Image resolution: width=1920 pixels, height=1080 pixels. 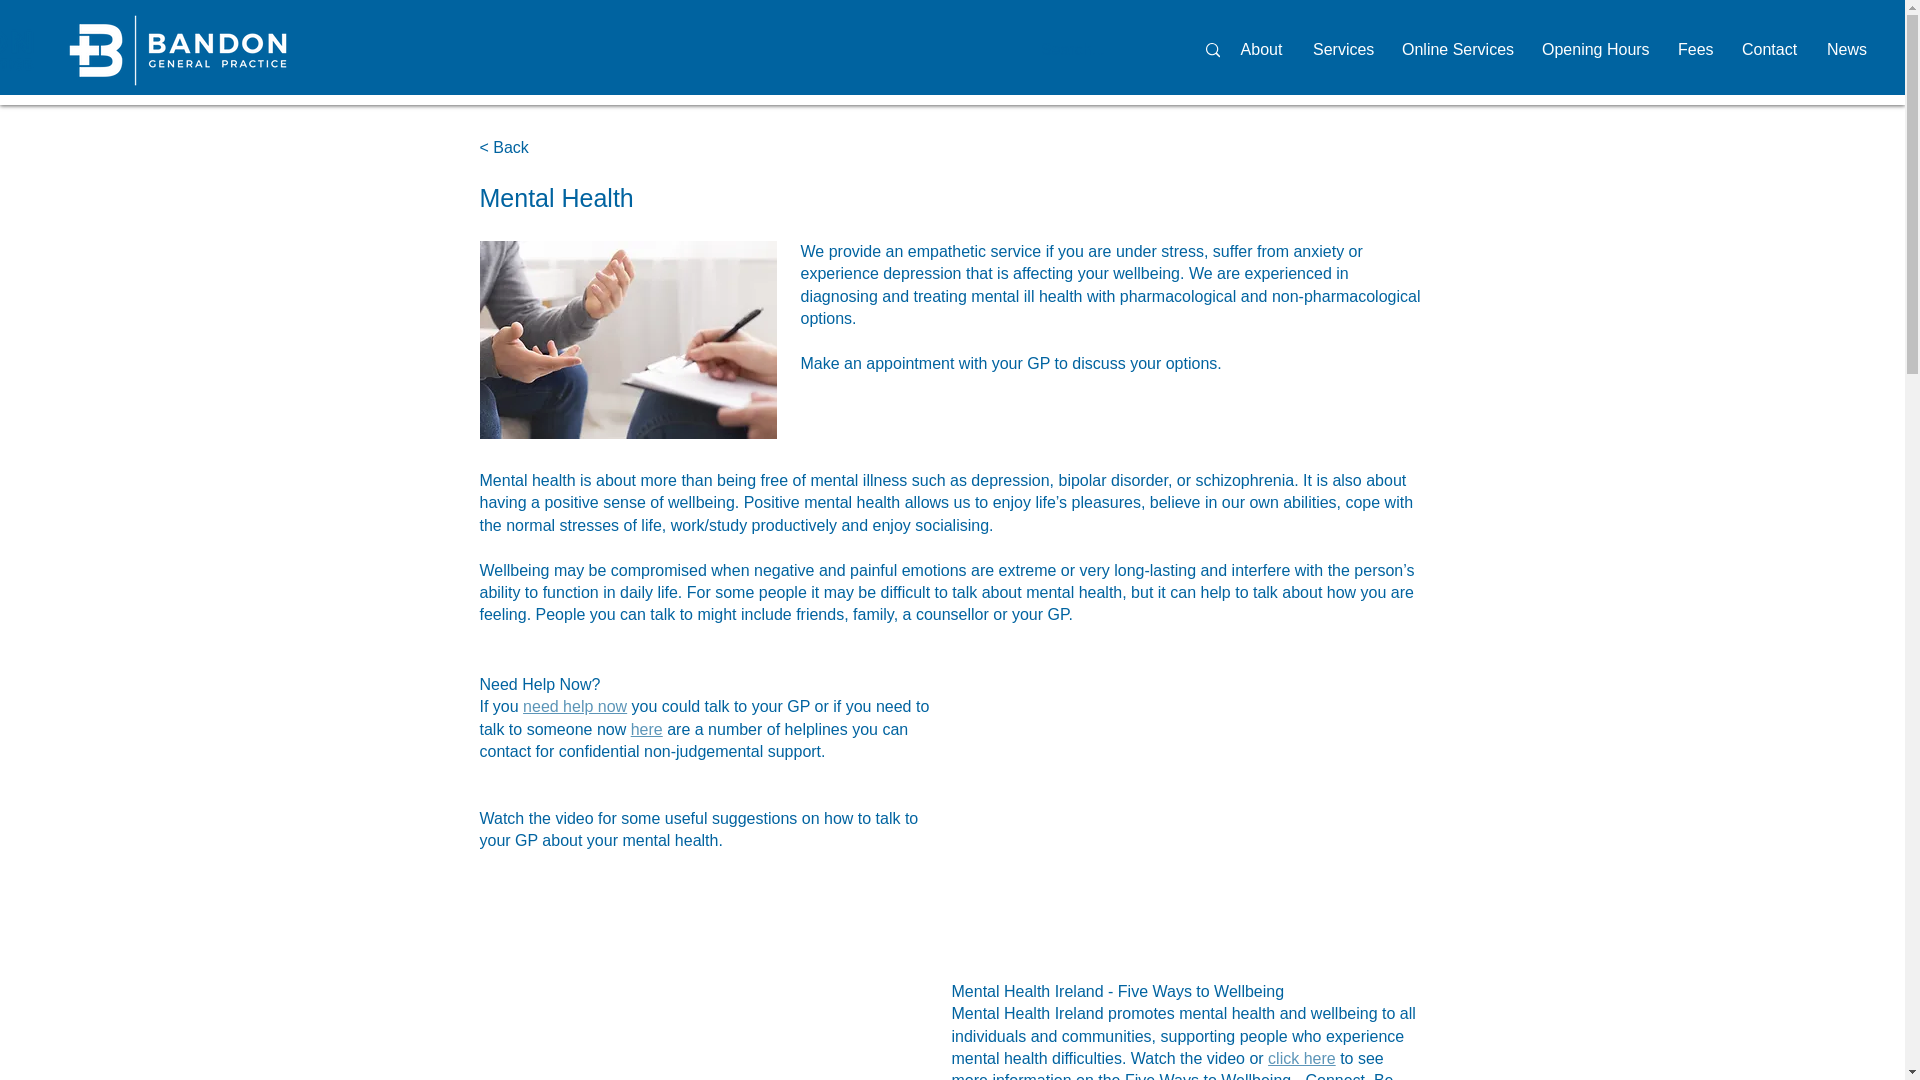 What do you see at coordinates (574, 706) in the screenshot?
I see `need help now` at bounding box center [574, 706].